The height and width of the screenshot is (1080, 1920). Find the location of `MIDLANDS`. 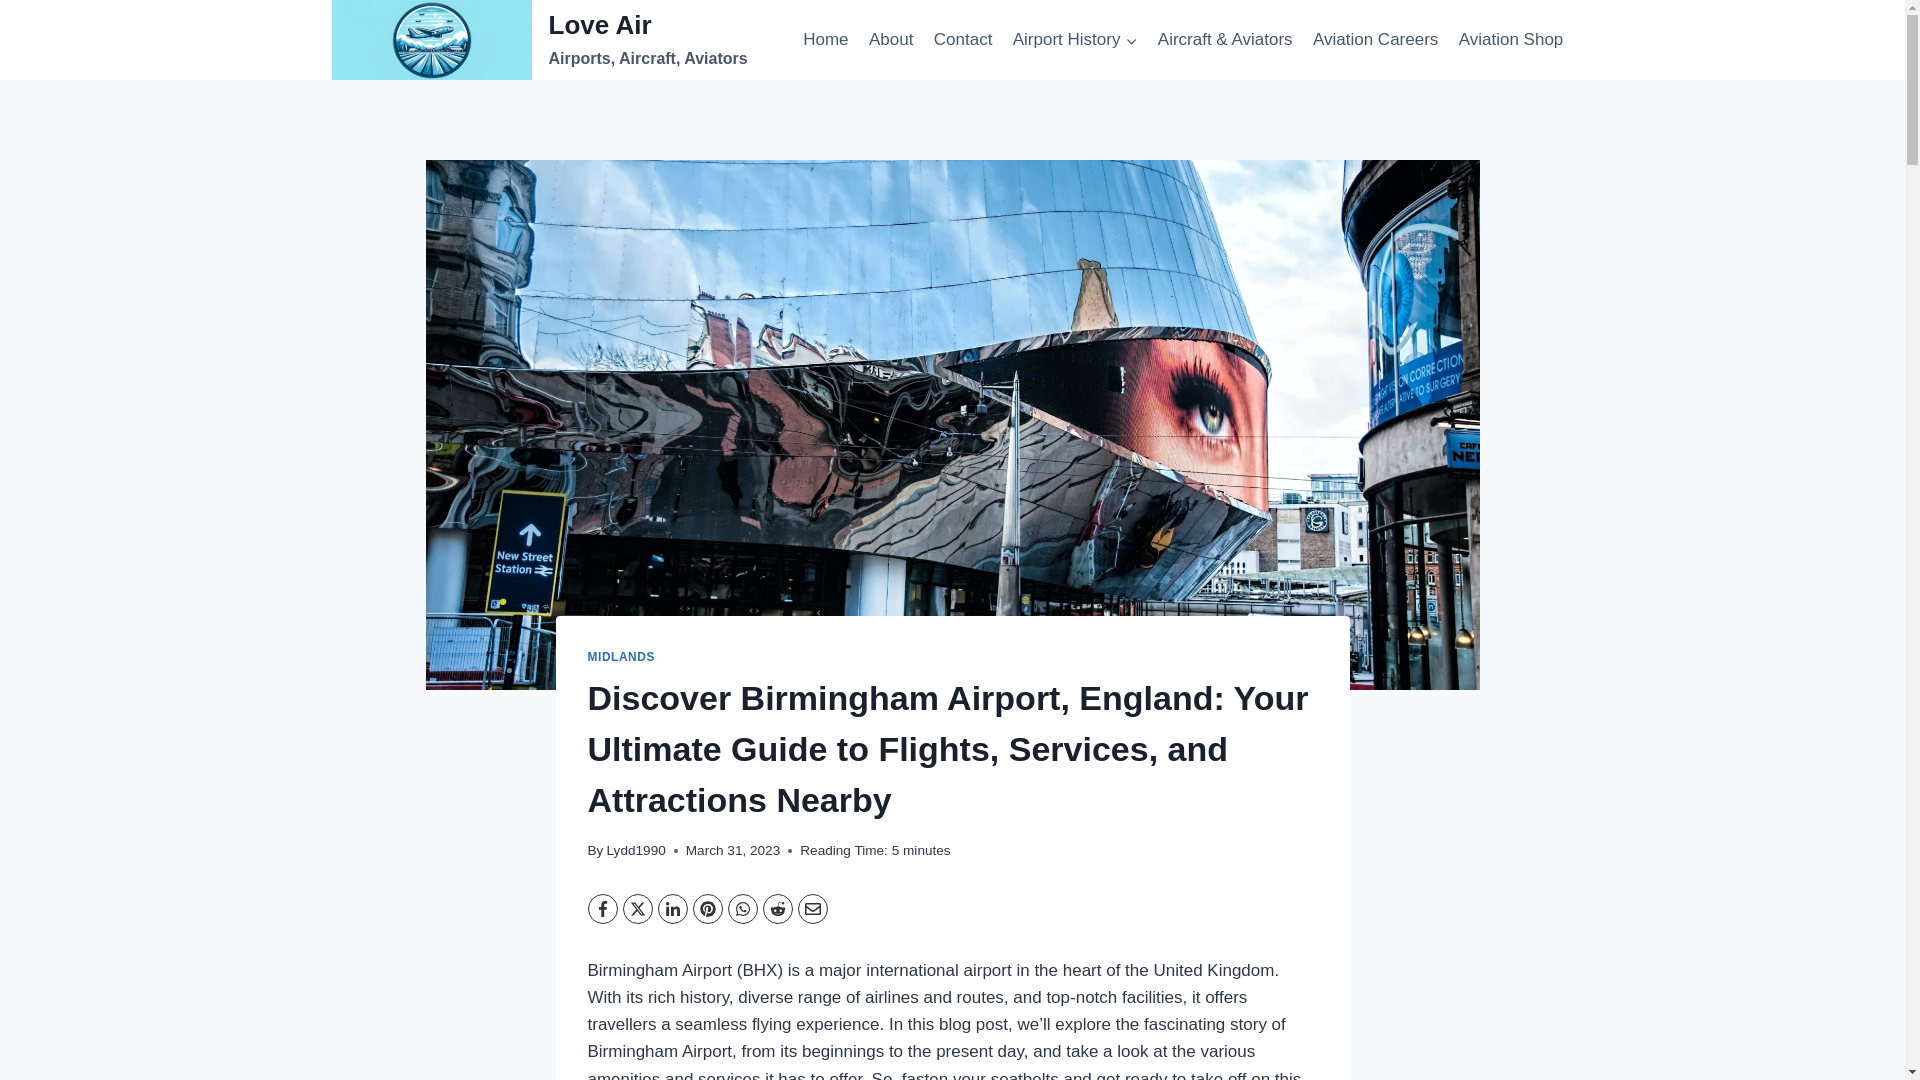

MIDLANDS is located at coordinates (825, 40).